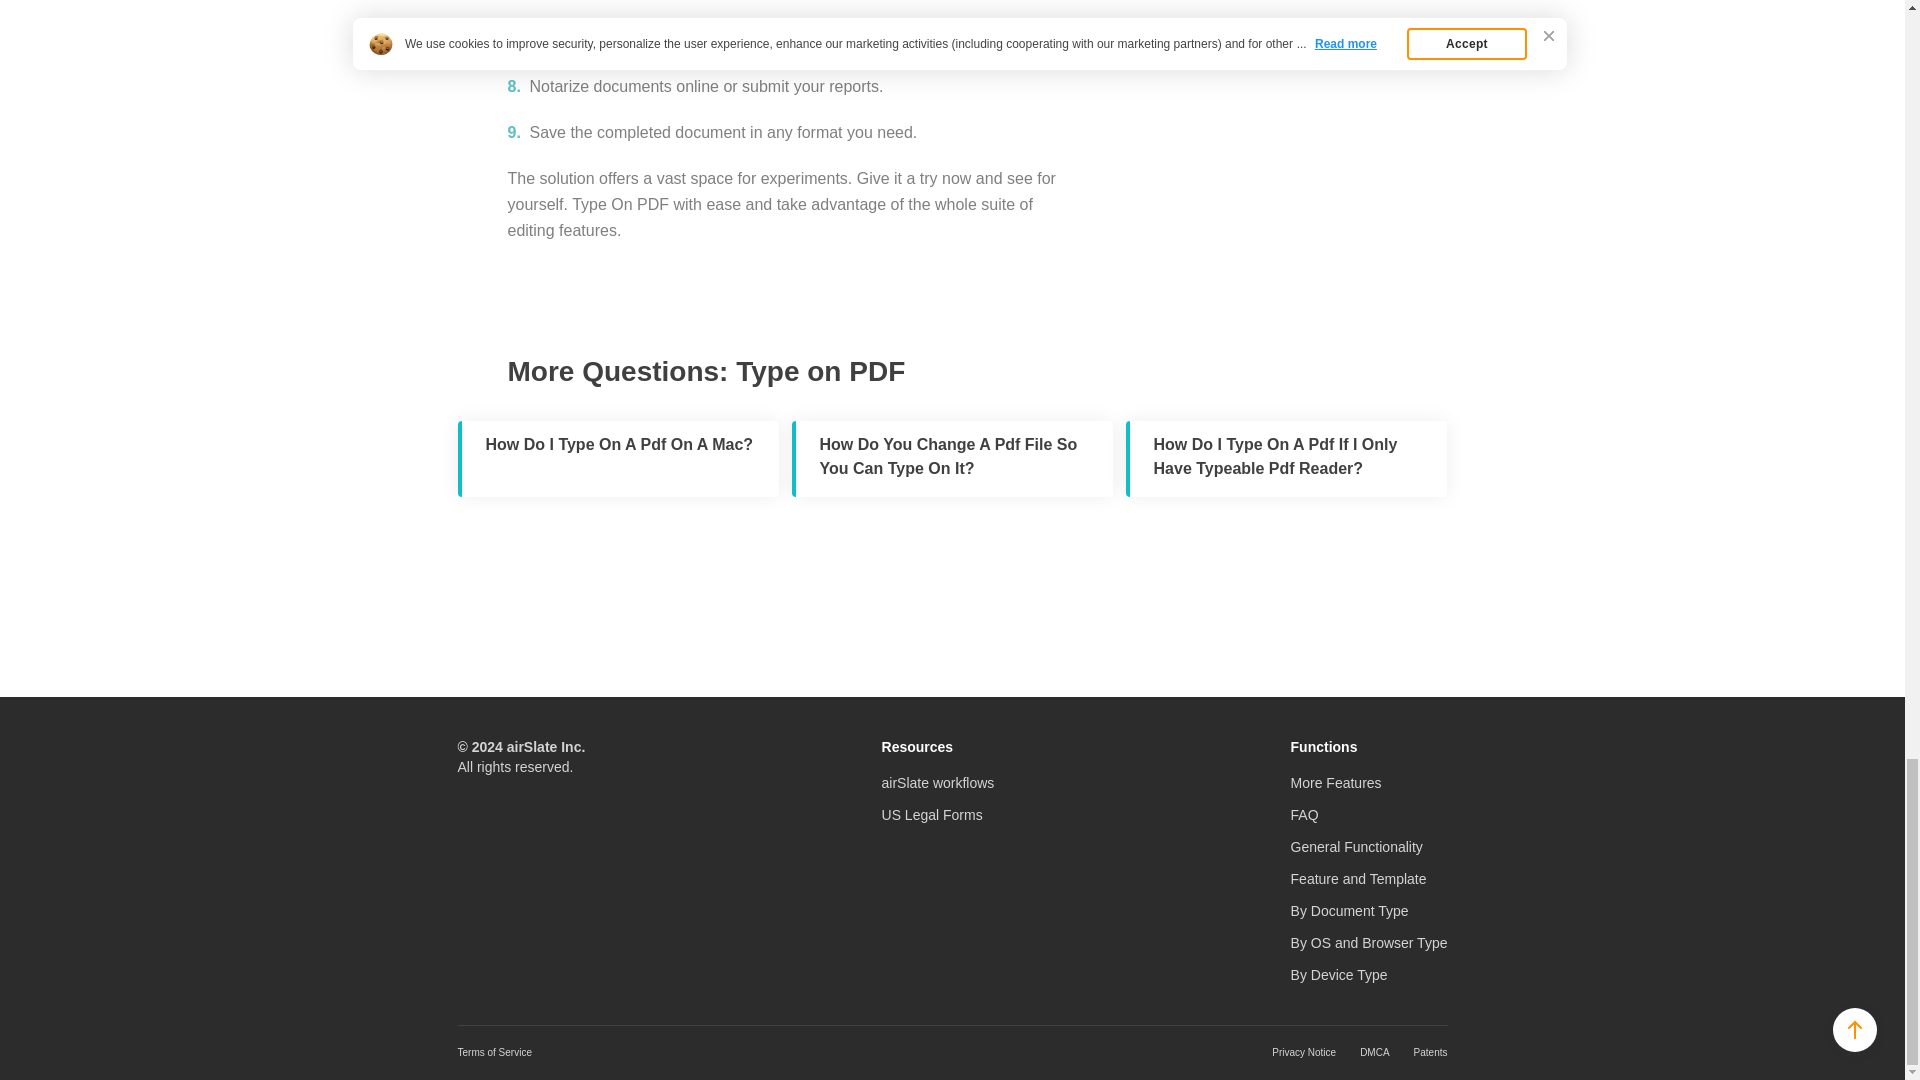  Describe the element at coordinates (618, 458) in the screenshot. I see `How Do I Type On A Pdf On A Mac?` at that location.